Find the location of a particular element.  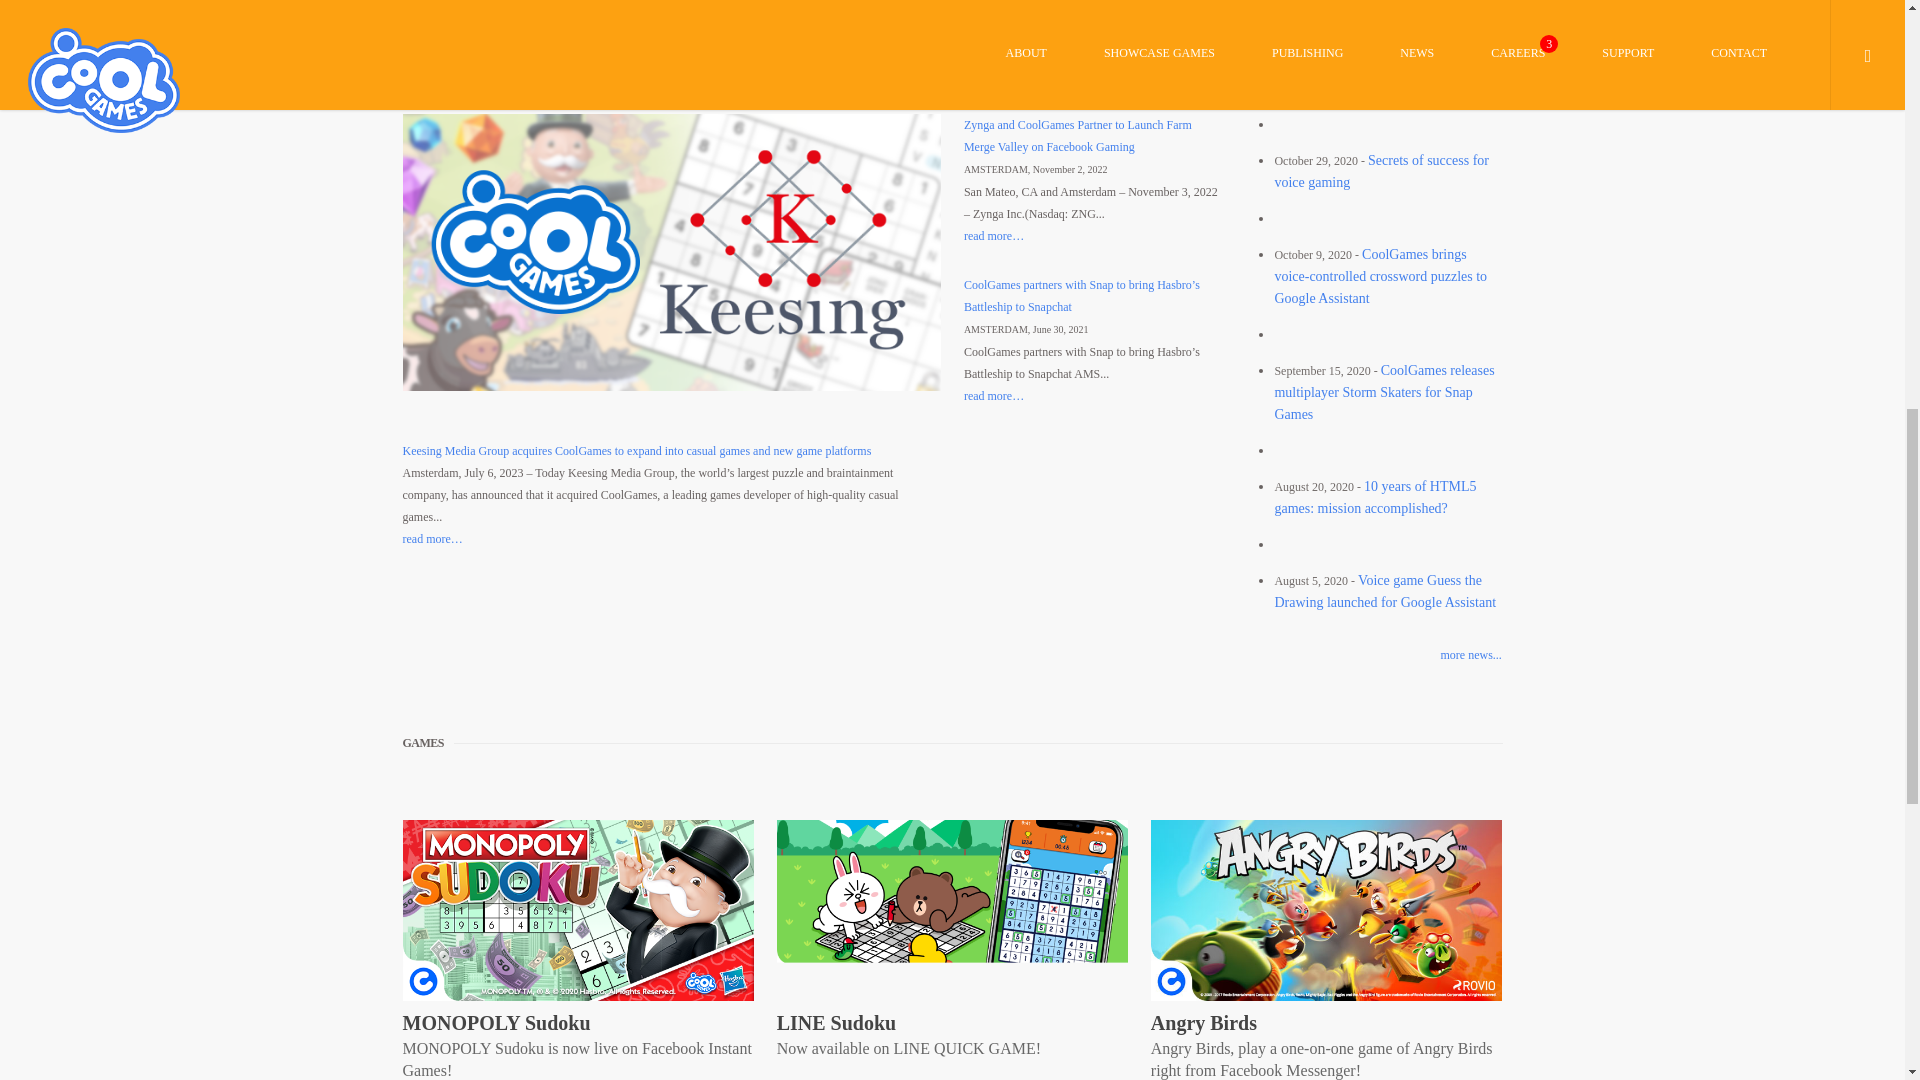

October 29, 2020 - Secrets of success for voice gaming is located at coordinates (1382, 172).